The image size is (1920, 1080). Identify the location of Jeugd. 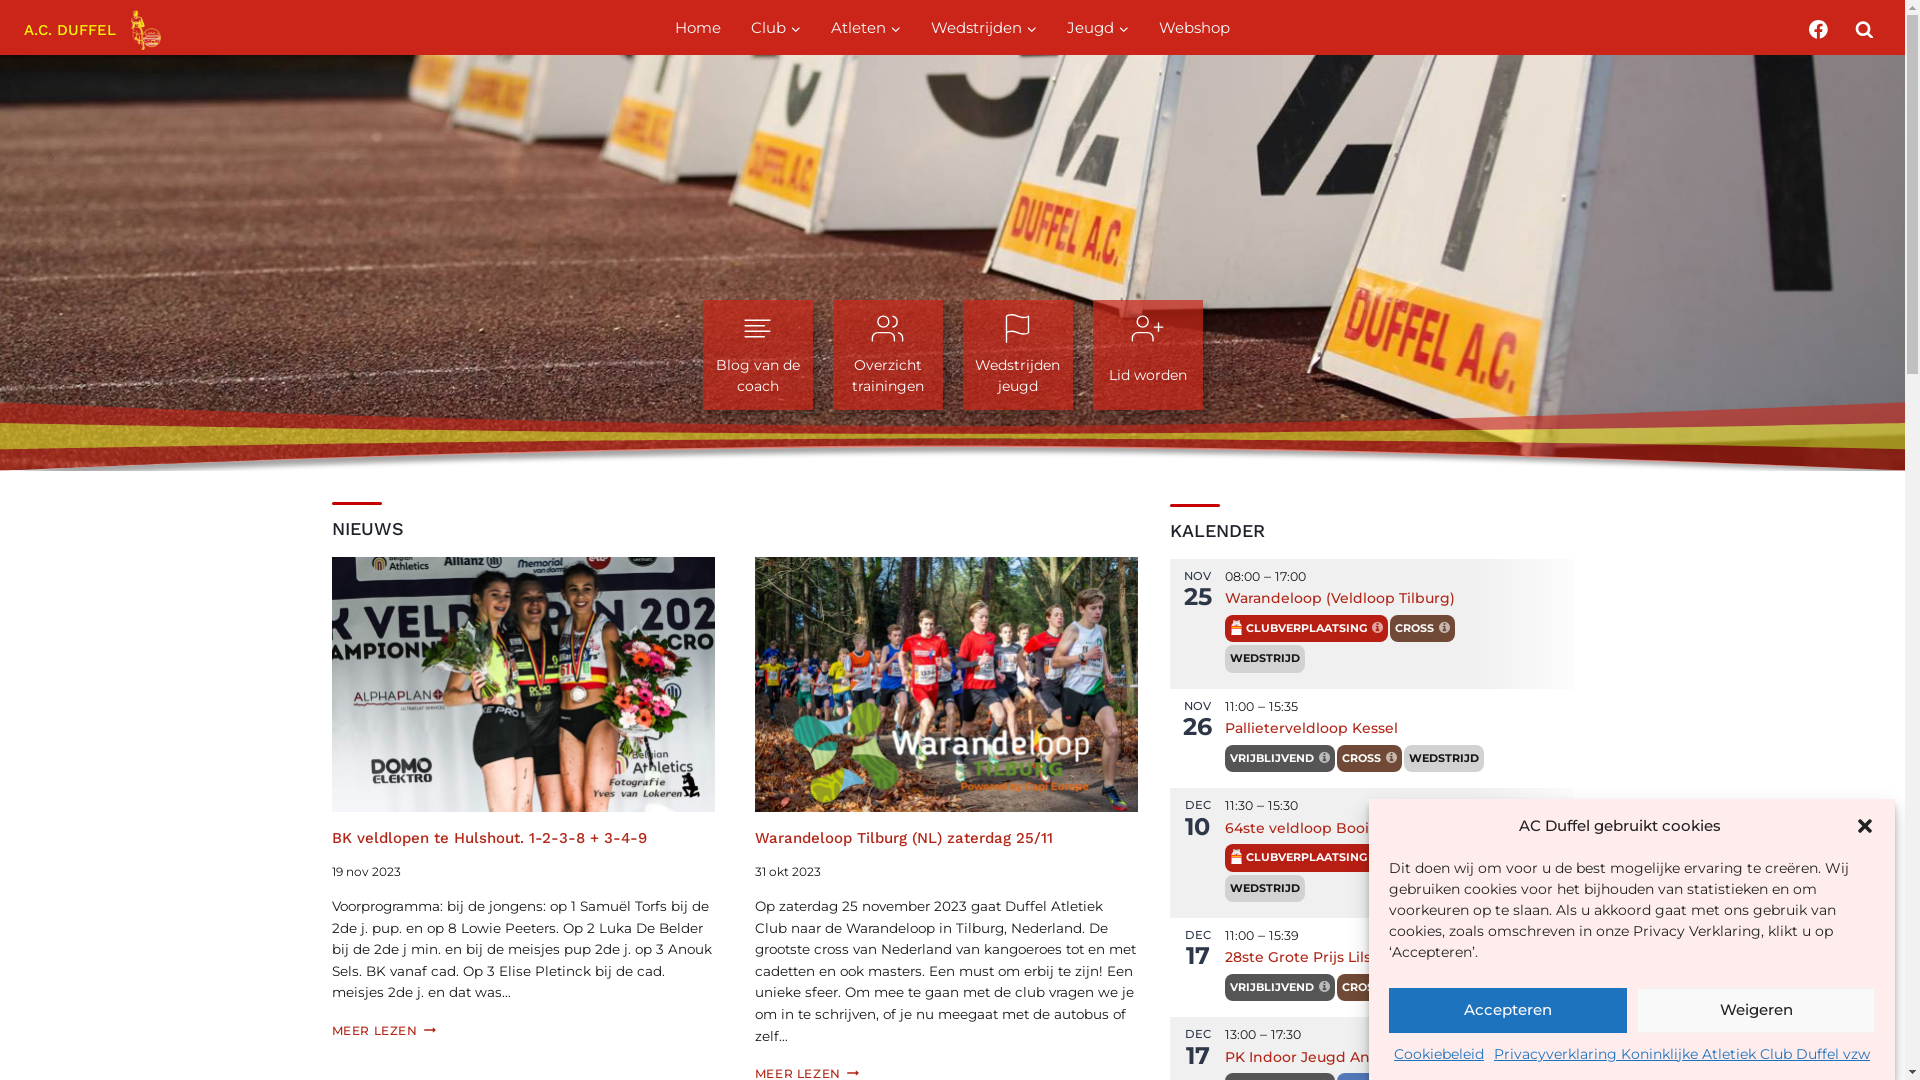
(1098, 28).